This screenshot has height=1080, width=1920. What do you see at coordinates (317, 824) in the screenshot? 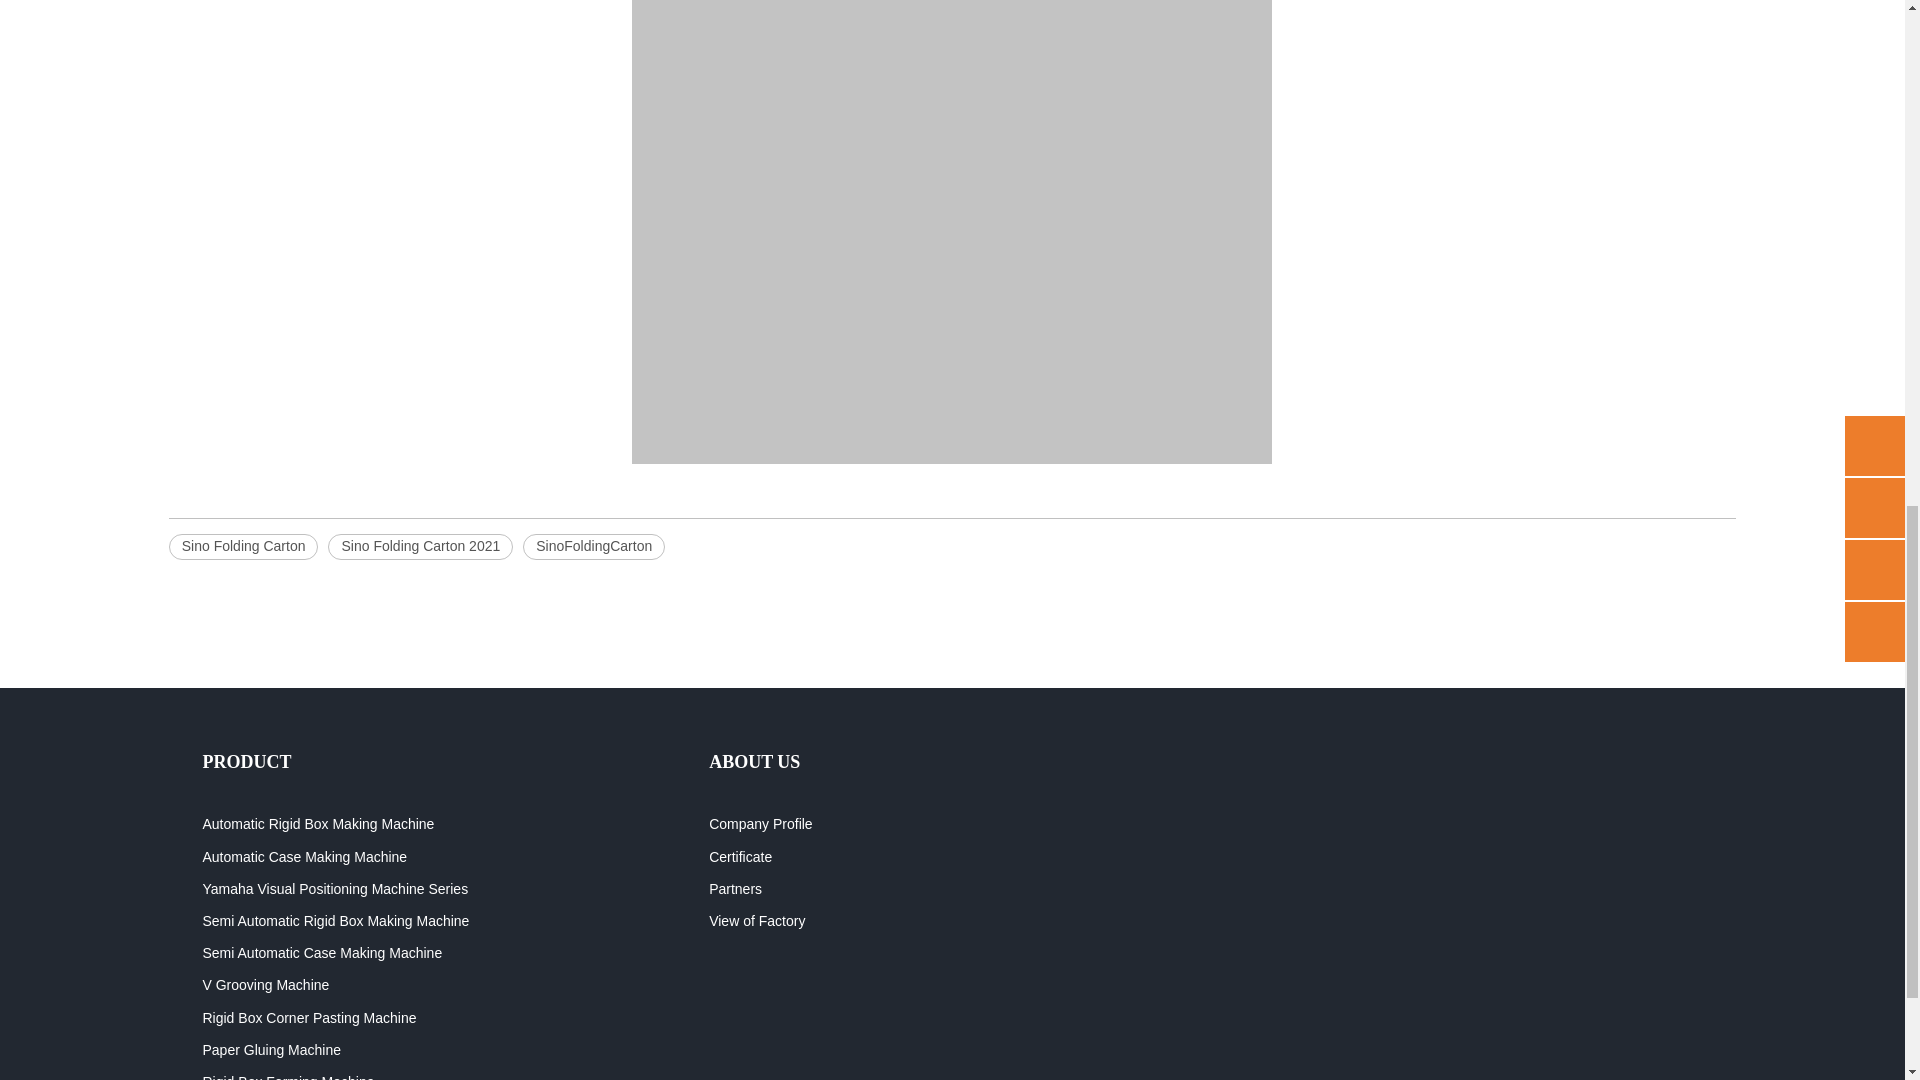
I see `Automatic Rigid Box Making Machine` at bounding box center [317, 824].